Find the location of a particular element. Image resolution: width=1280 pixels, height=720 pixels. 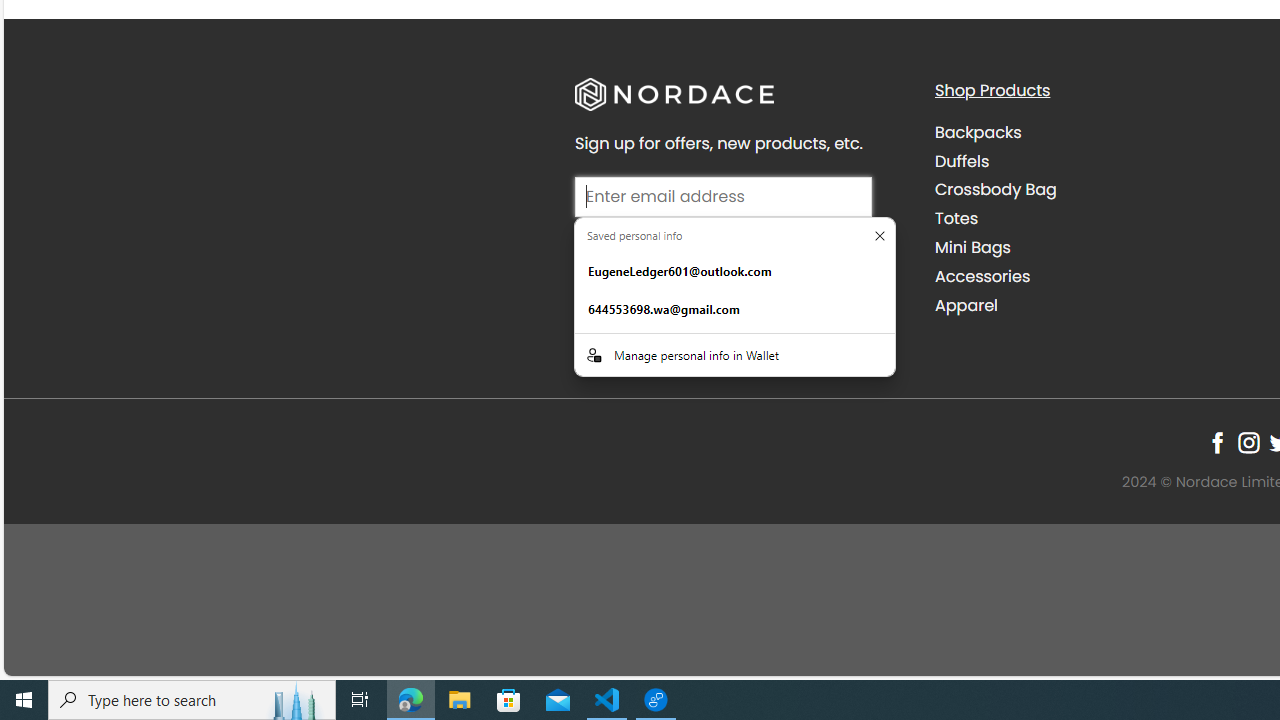

Totes is located at coordinates (956, 219).